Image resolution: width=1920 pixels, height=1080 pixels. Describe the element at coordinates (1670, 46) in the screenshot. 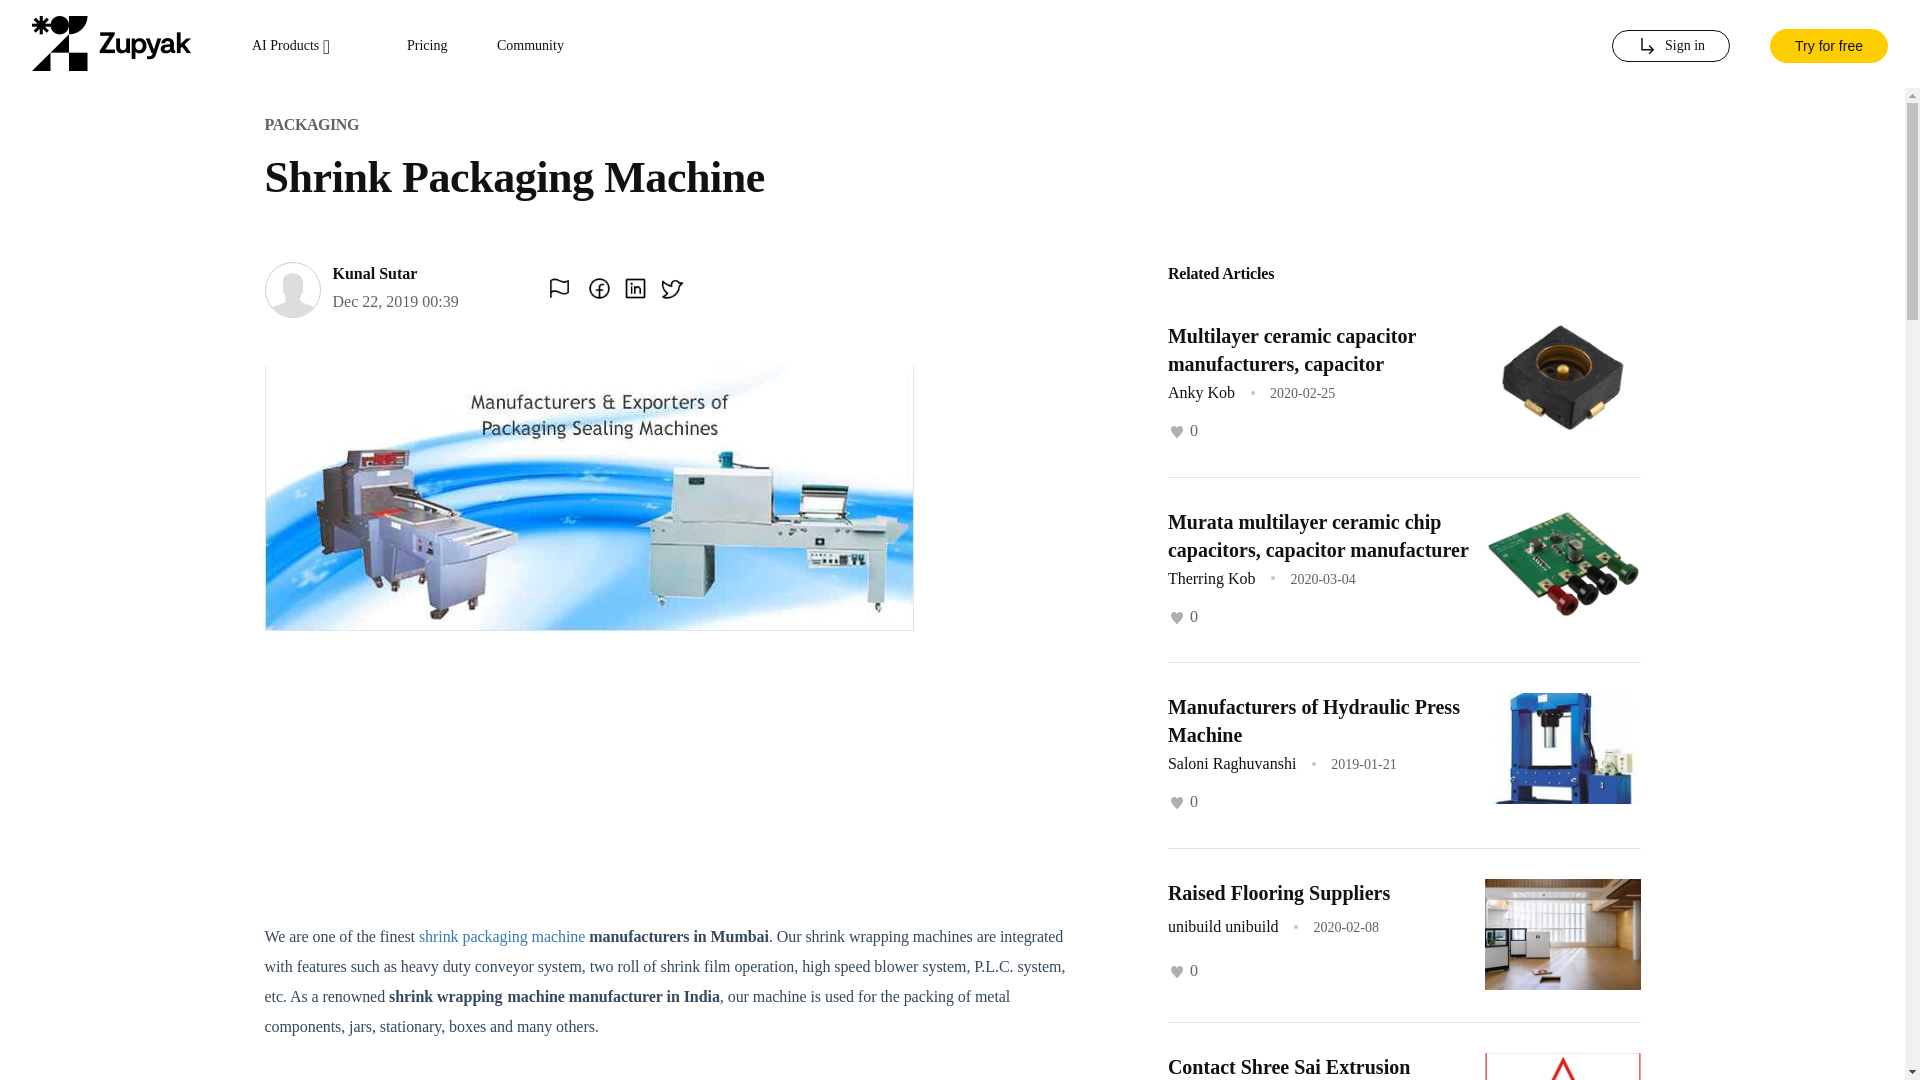

I see ` Sign in` at that location.